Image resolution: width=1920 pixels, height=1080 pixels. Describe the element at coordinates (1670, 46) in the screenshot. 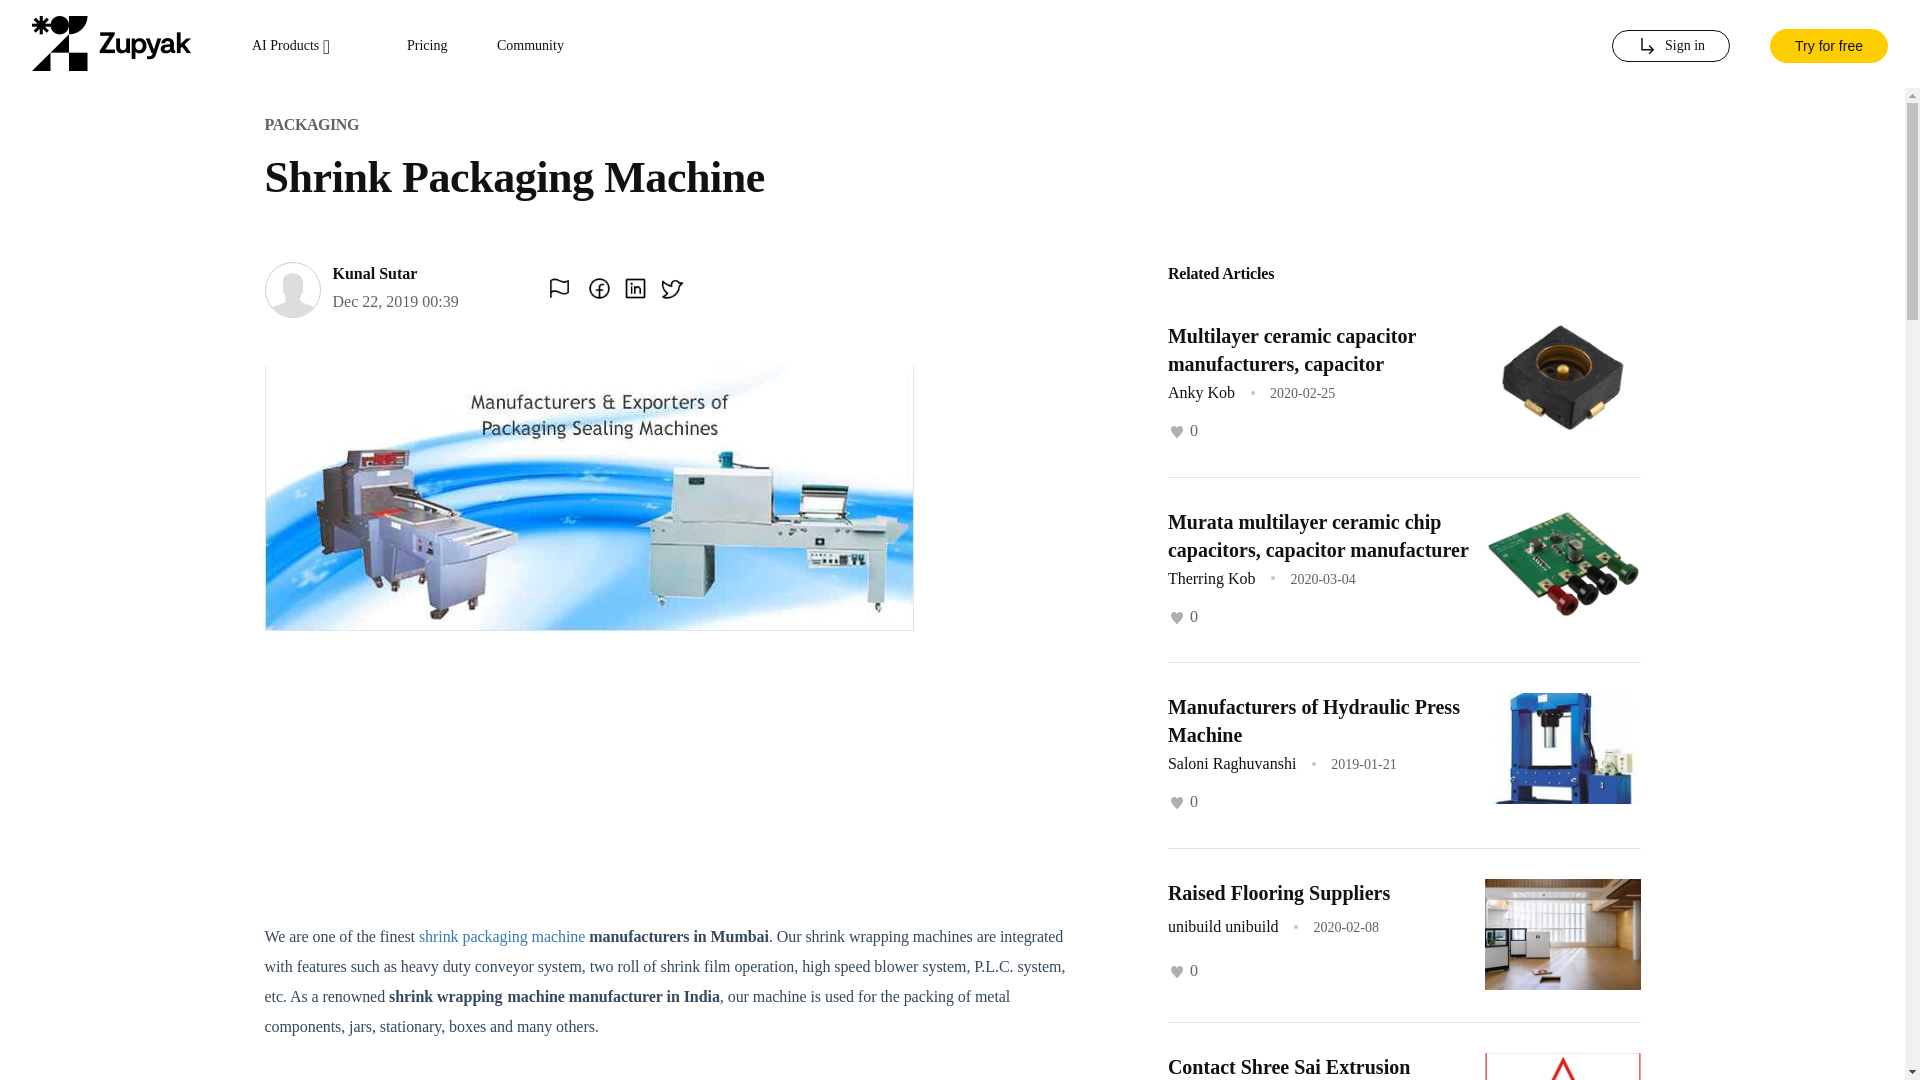

I see ` Sign in` at that location.